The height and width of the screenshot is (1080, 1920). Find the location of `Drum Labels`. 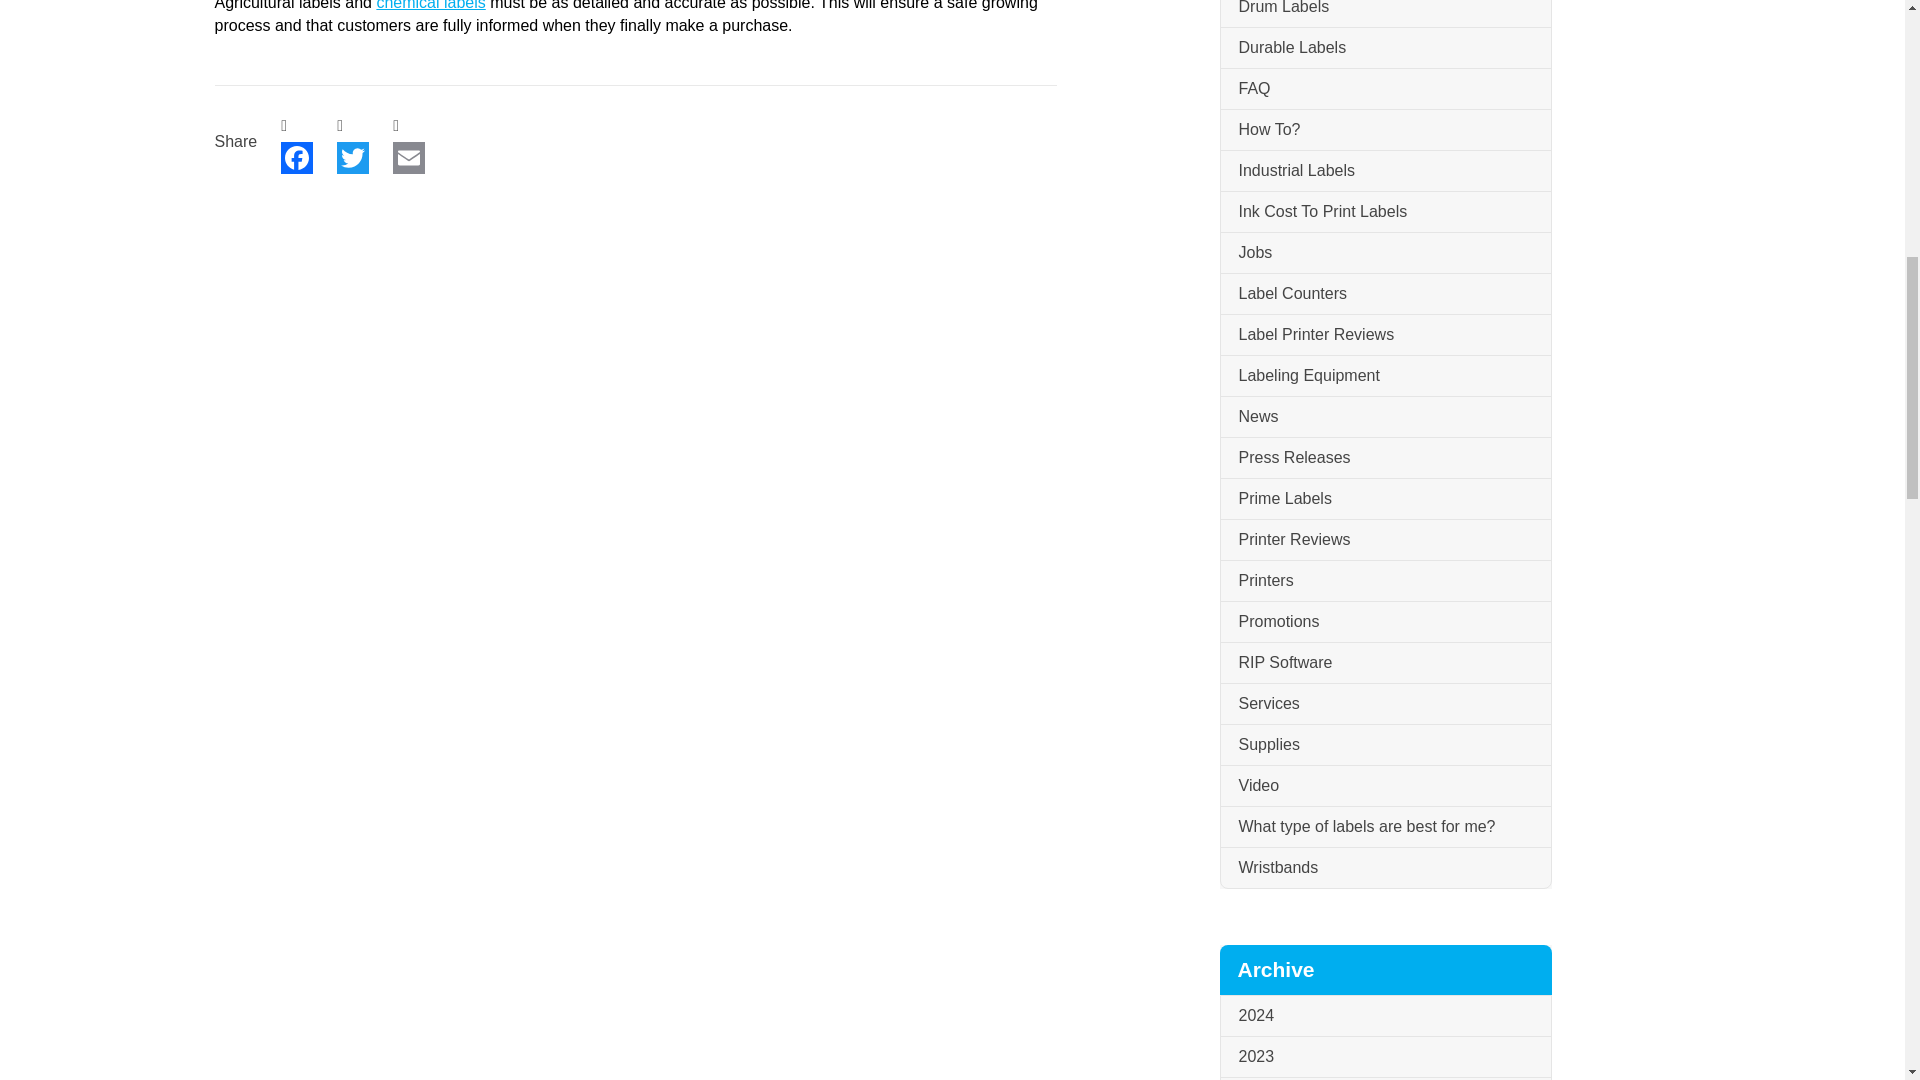

Drum Labels is located at coordinates (1384, 14).